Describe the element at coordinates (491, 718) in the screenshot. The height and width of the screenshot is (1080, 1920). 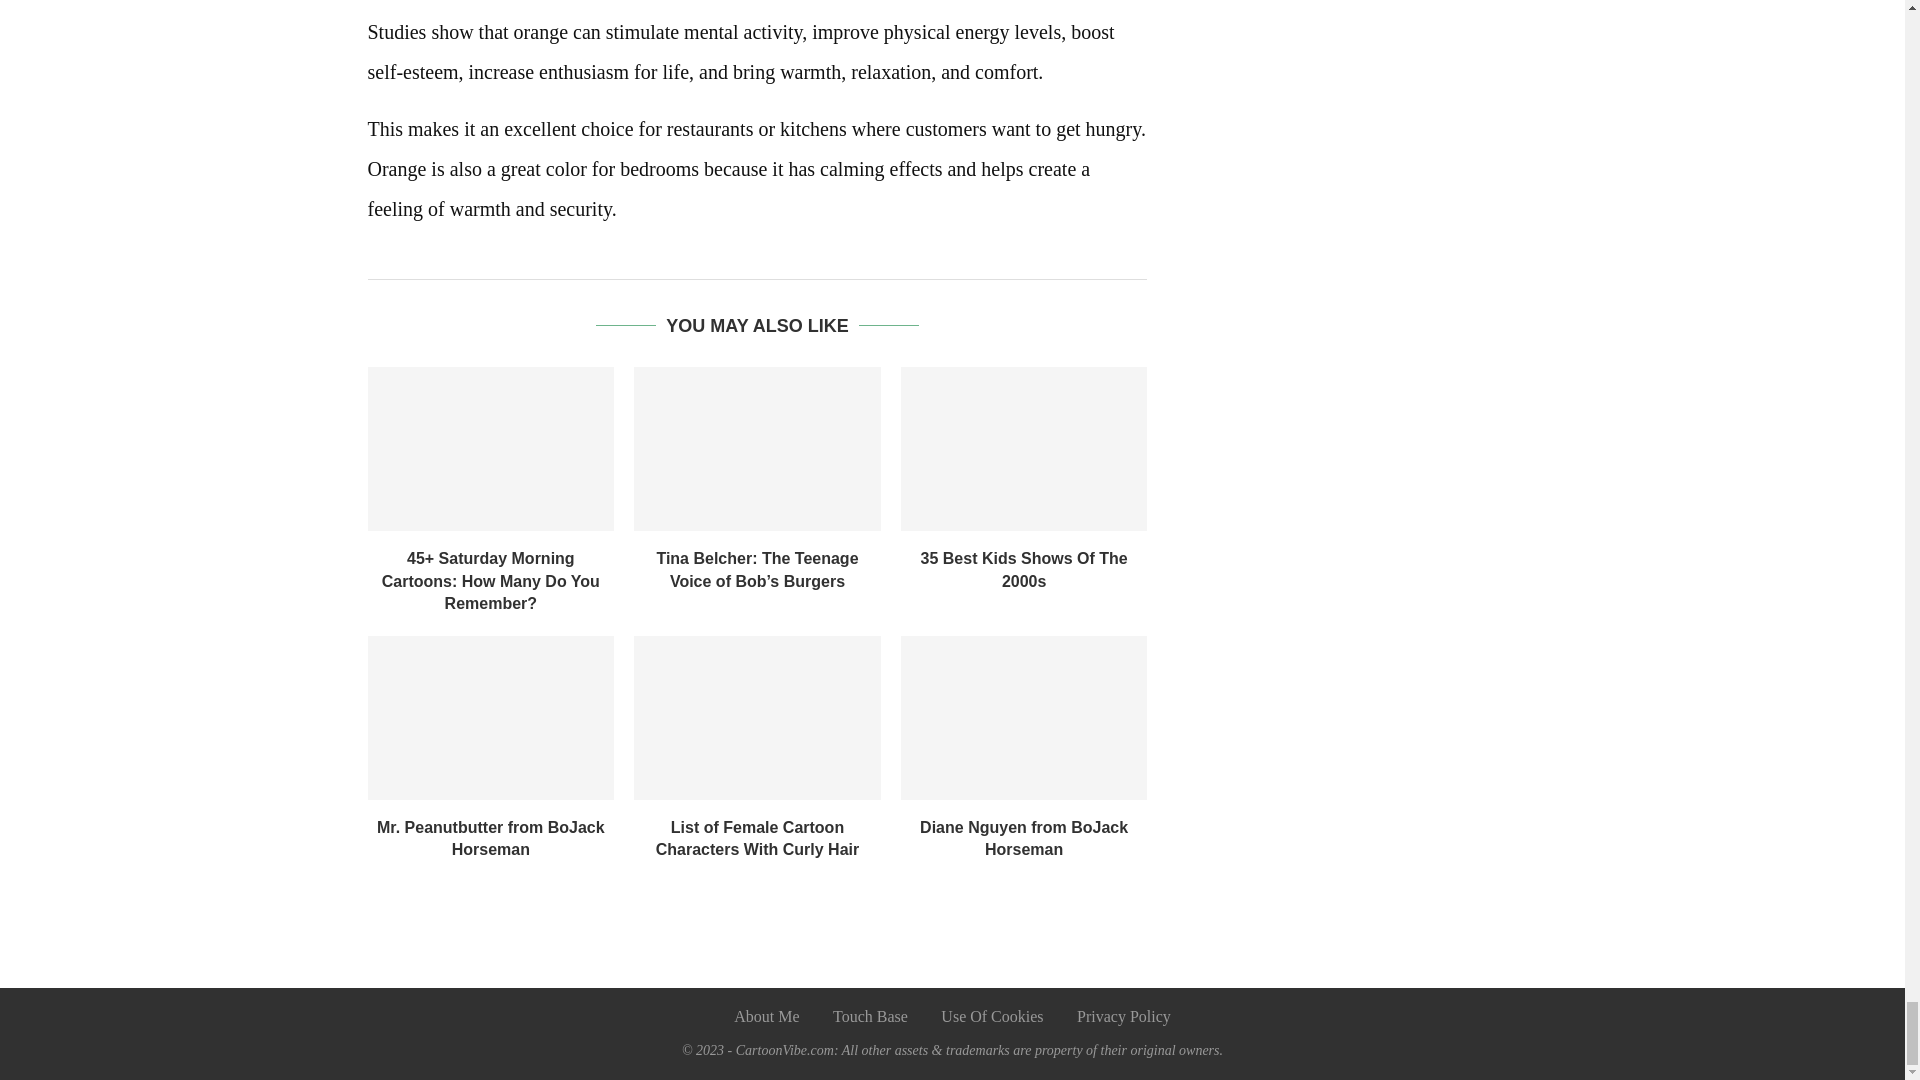
I see `Mr. Peanutbutter from BoJack Horseman` at that location.